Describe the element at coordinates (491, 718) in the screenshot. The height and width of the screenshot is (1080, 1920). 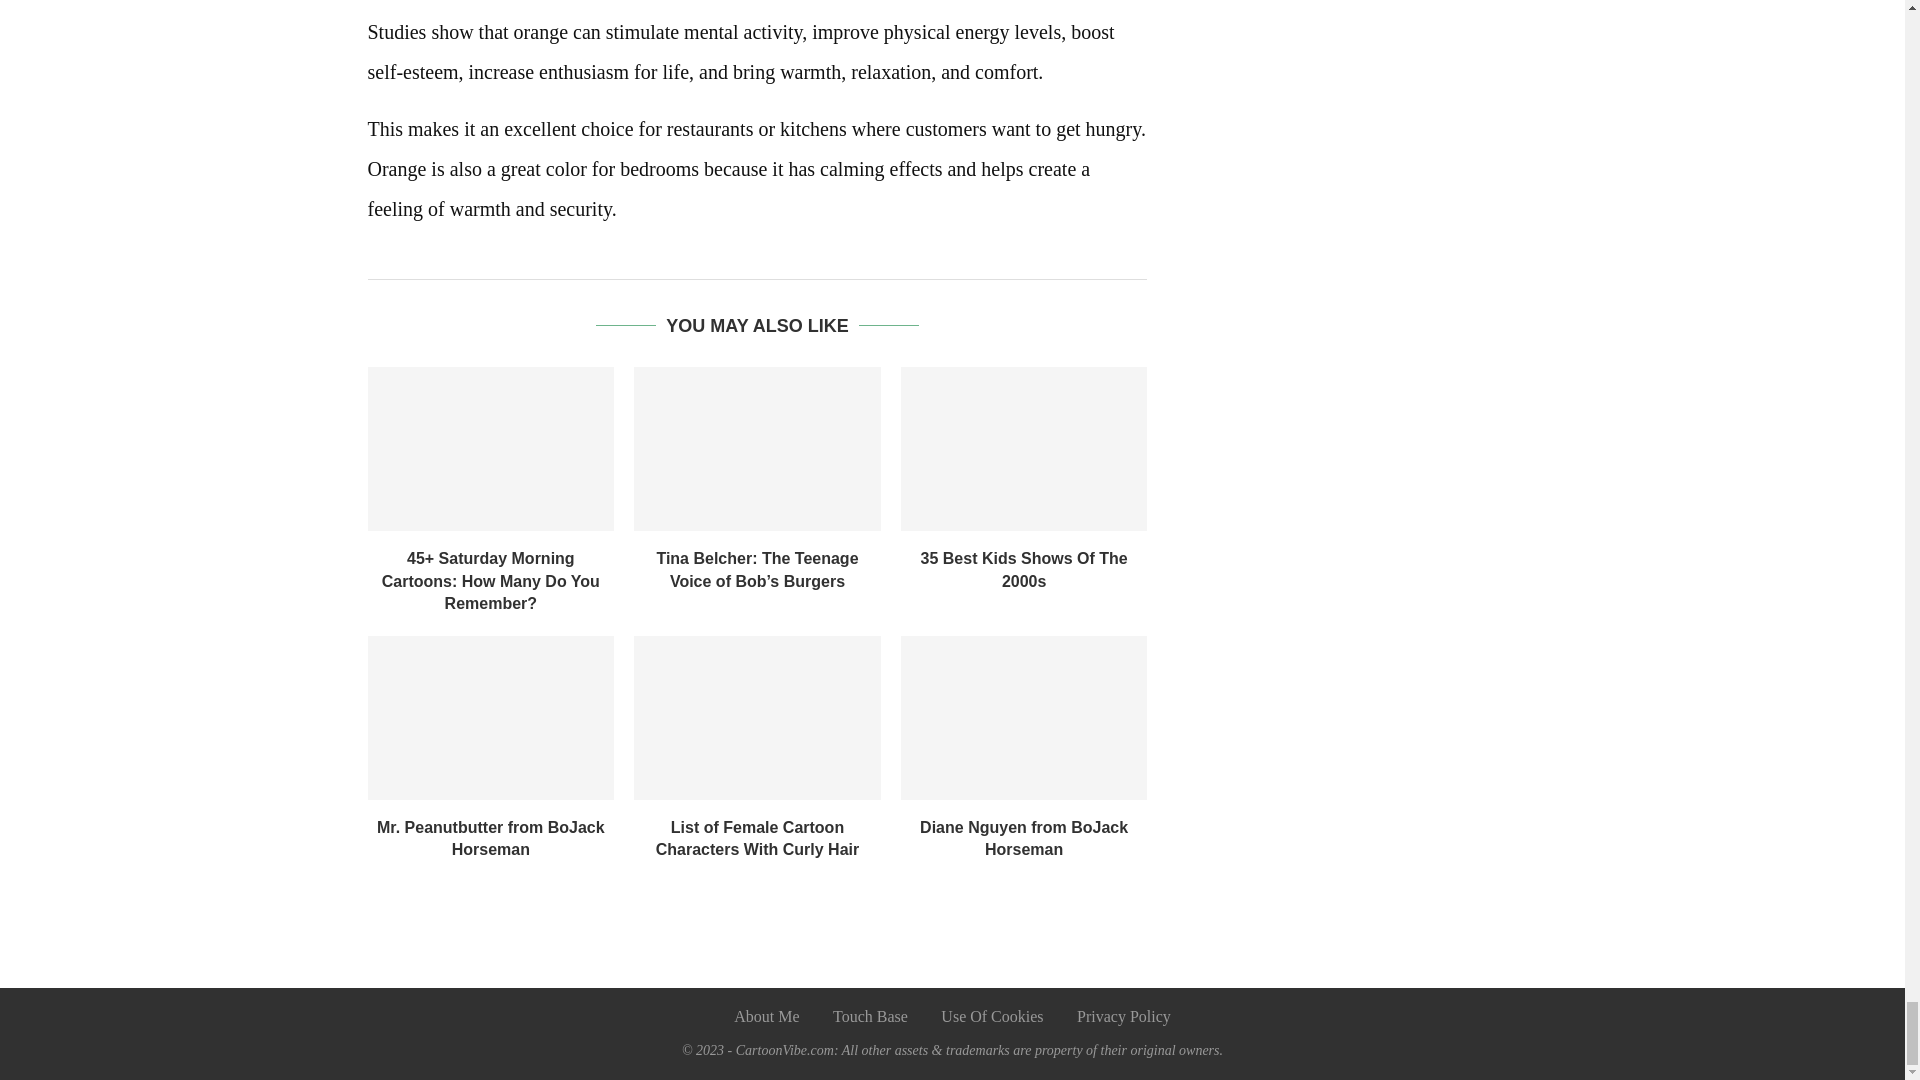
I see `Mr. Peanutbutter from BoJack Horseman` at that location.